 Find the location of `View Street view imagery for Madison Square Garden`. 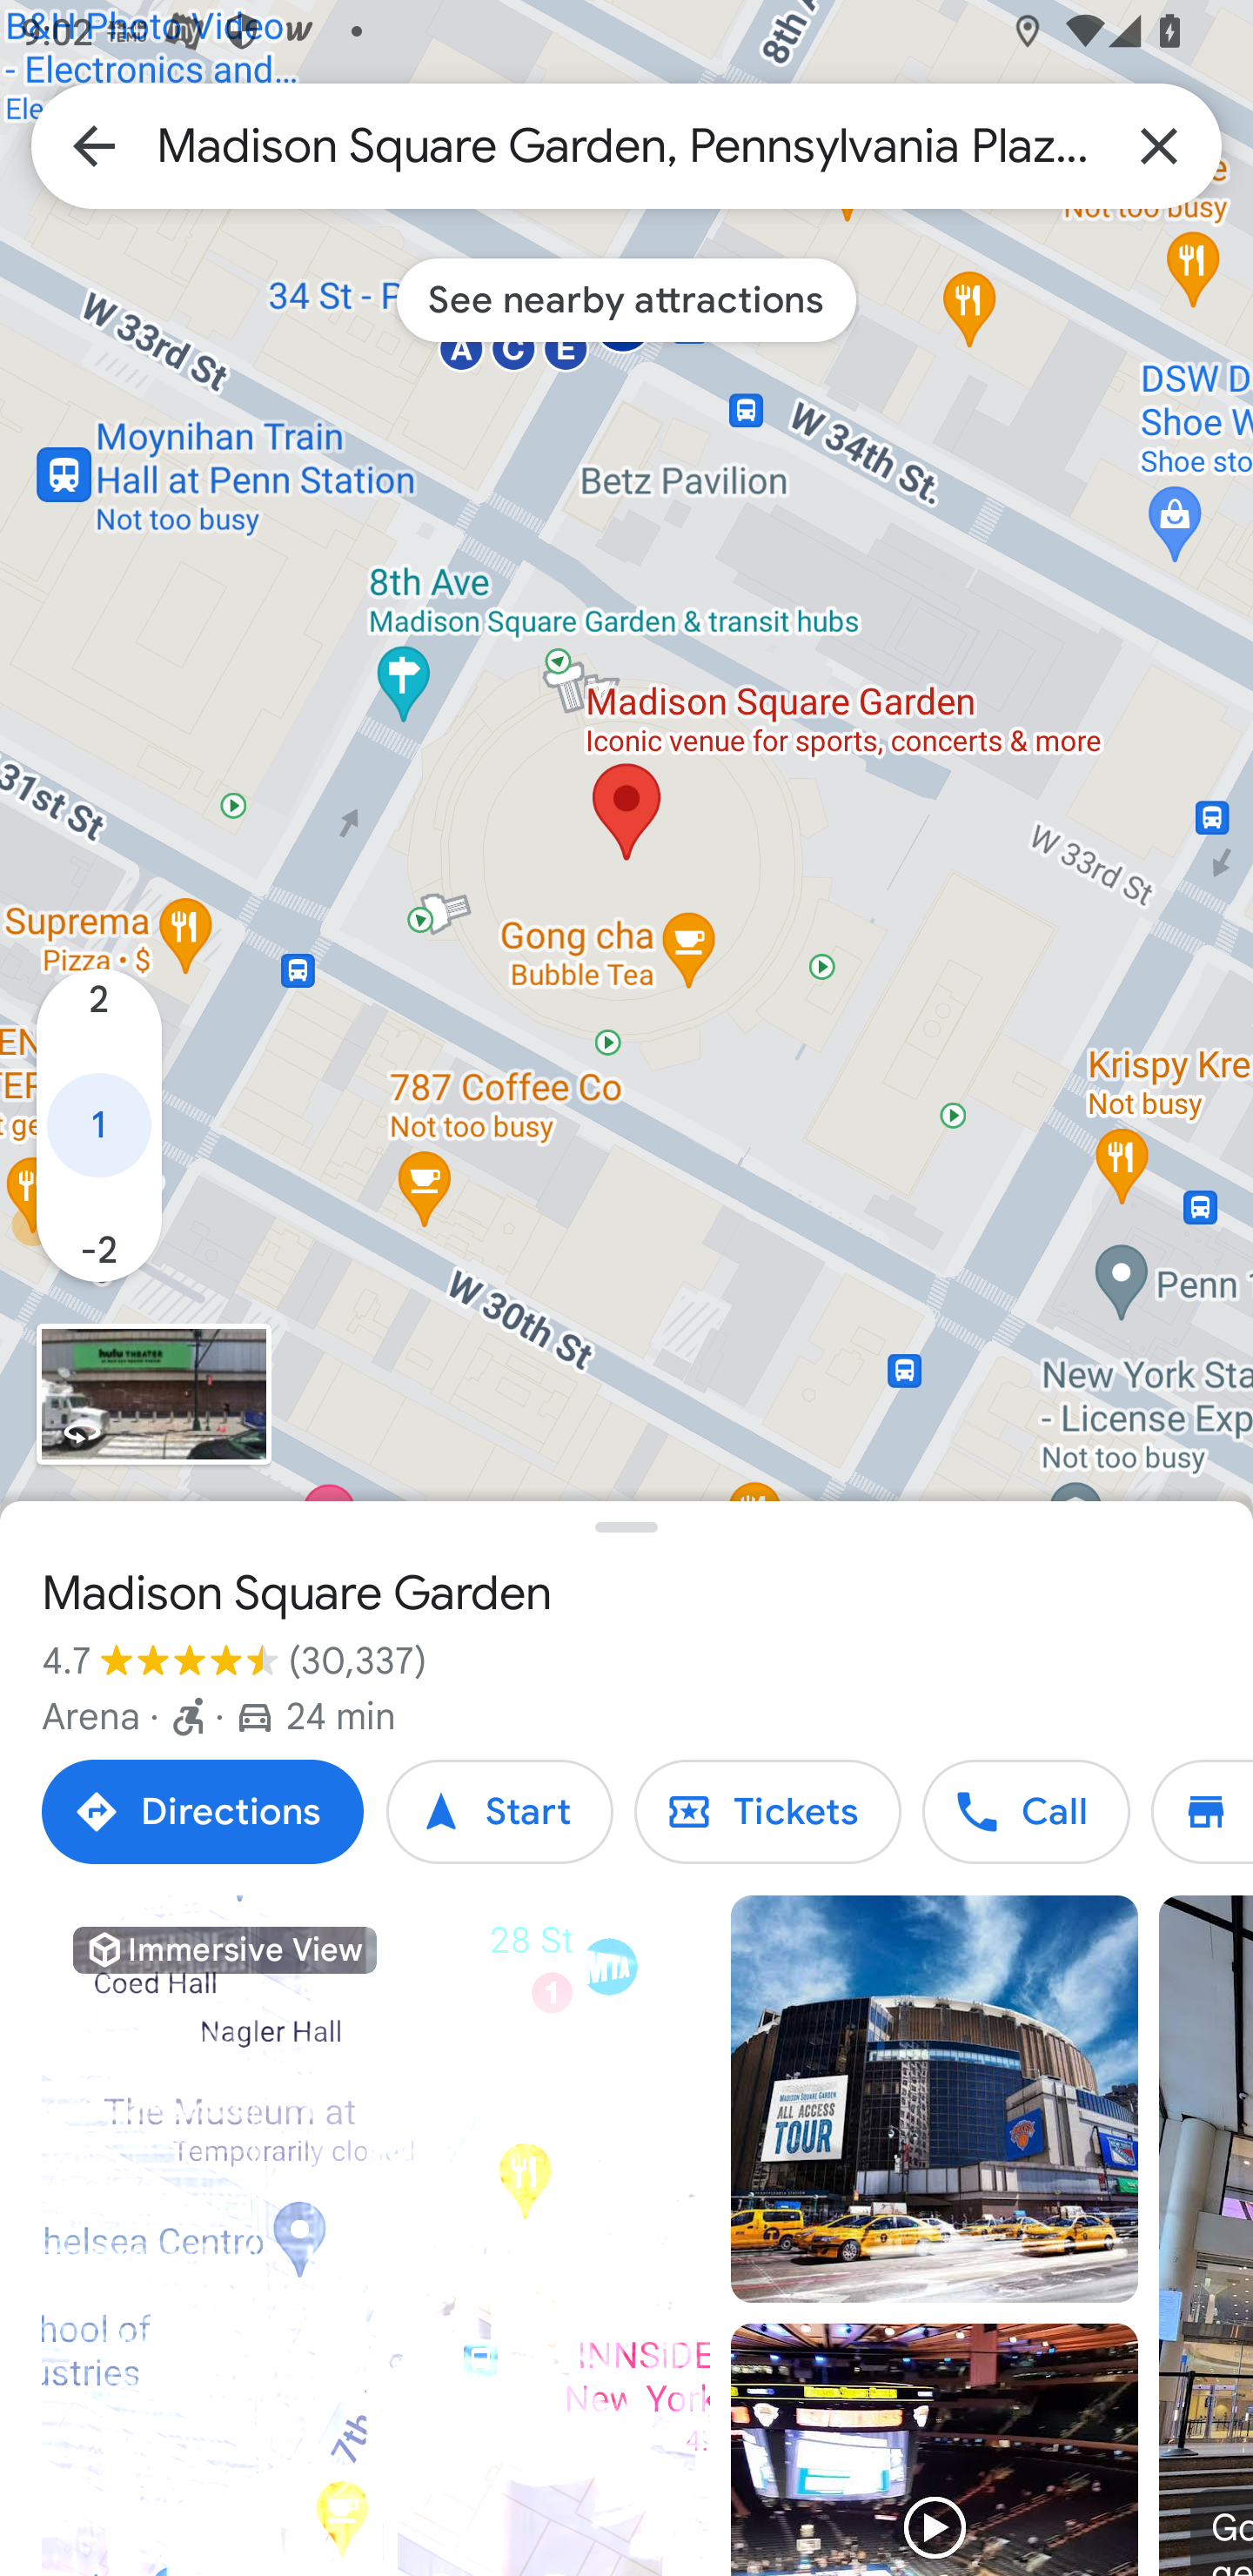

View Street view imagery for Madison Square Garden is located at coordinates (153, 1394).